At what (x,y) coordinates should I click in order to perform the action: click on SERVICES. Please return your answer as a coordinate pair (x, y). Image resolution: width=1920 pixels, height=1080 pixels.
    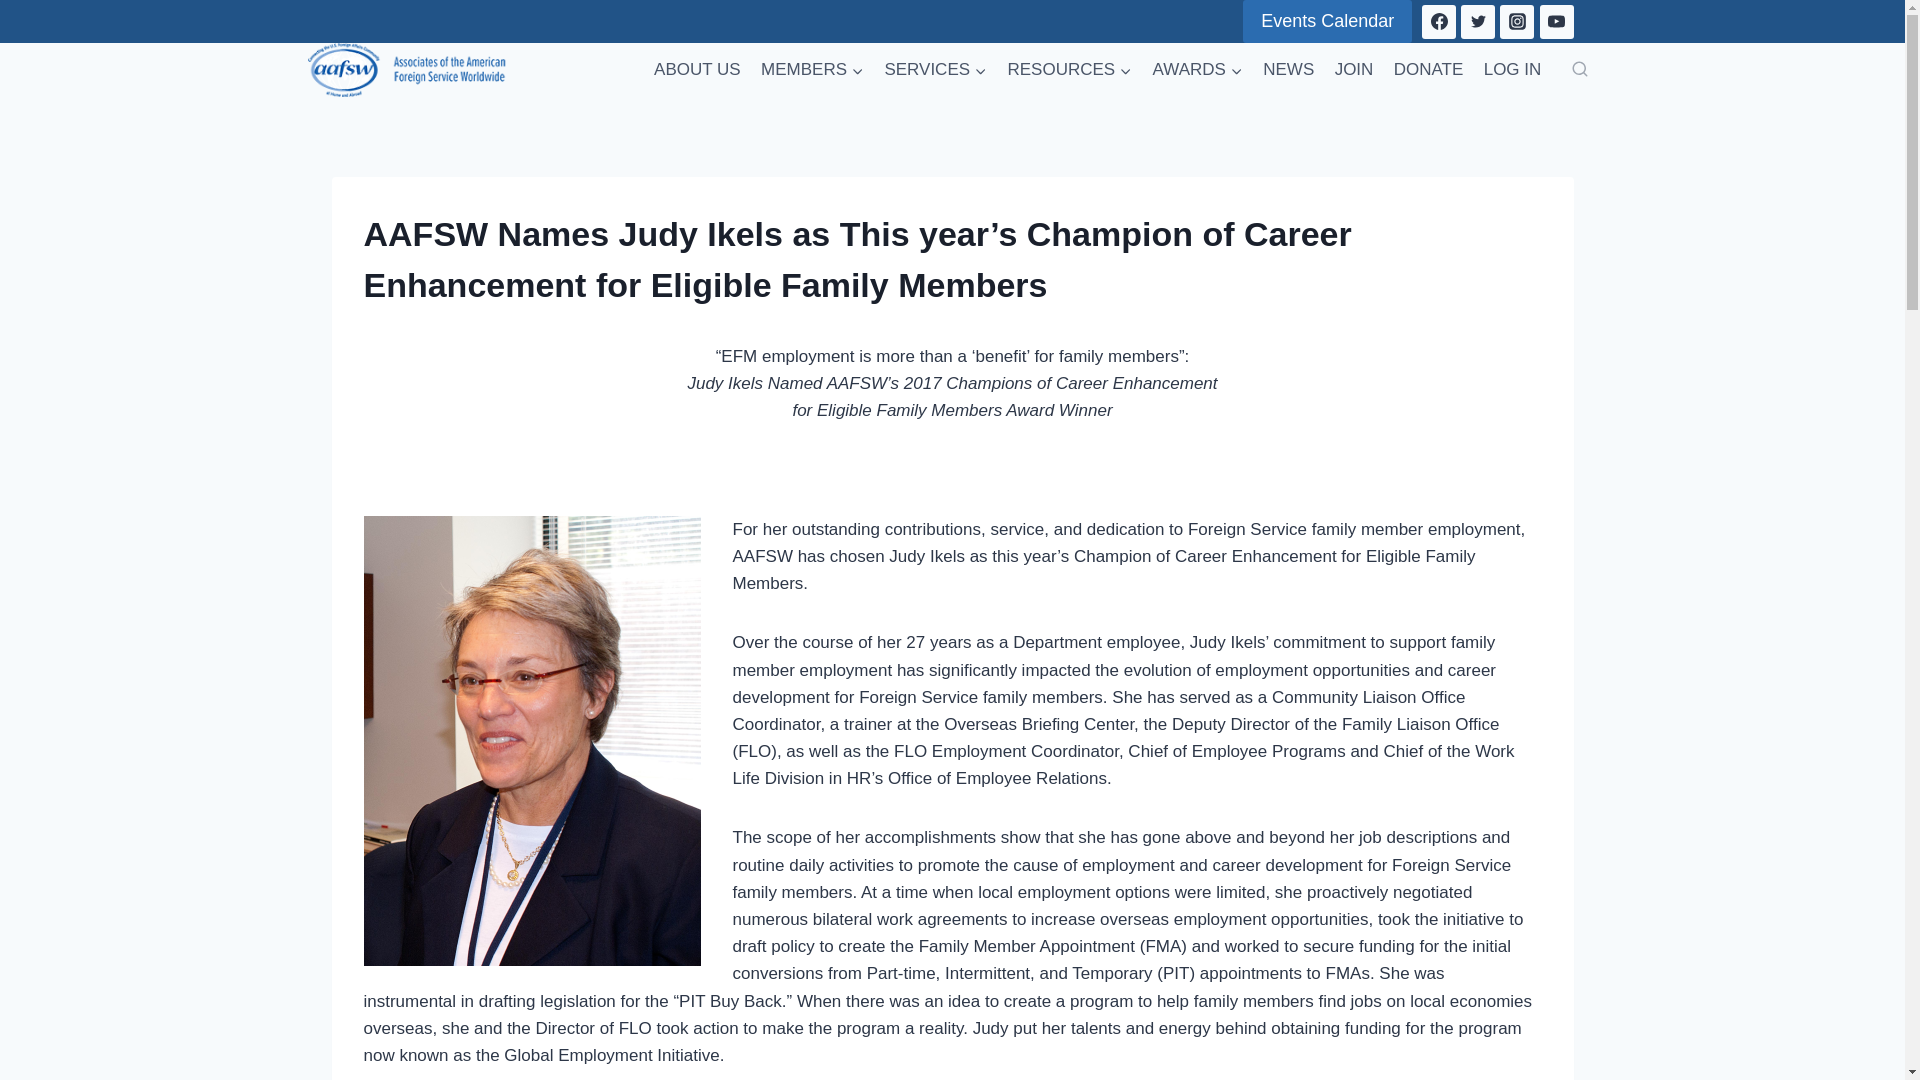
    Looking at the image, I should click on (934, 70).